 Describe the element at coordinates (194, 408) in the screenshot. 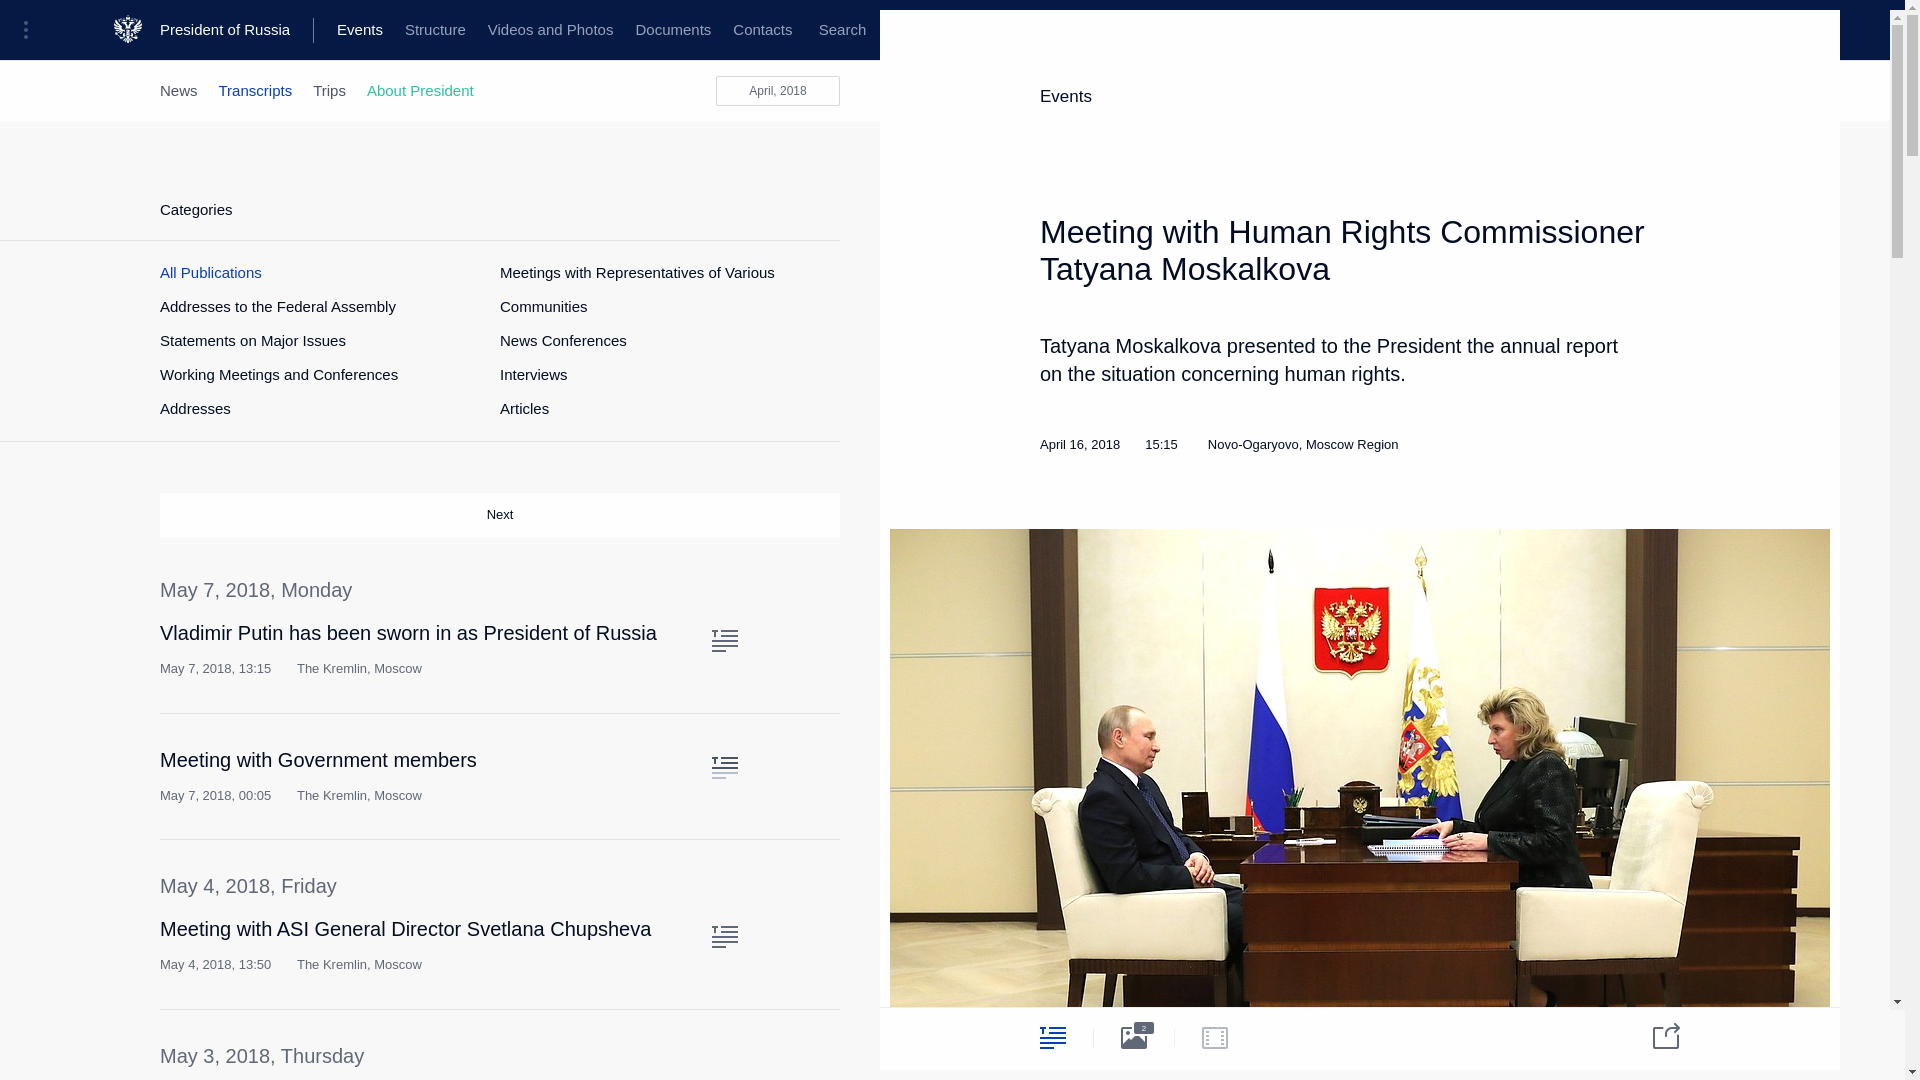

I see `Addresses` at that location.